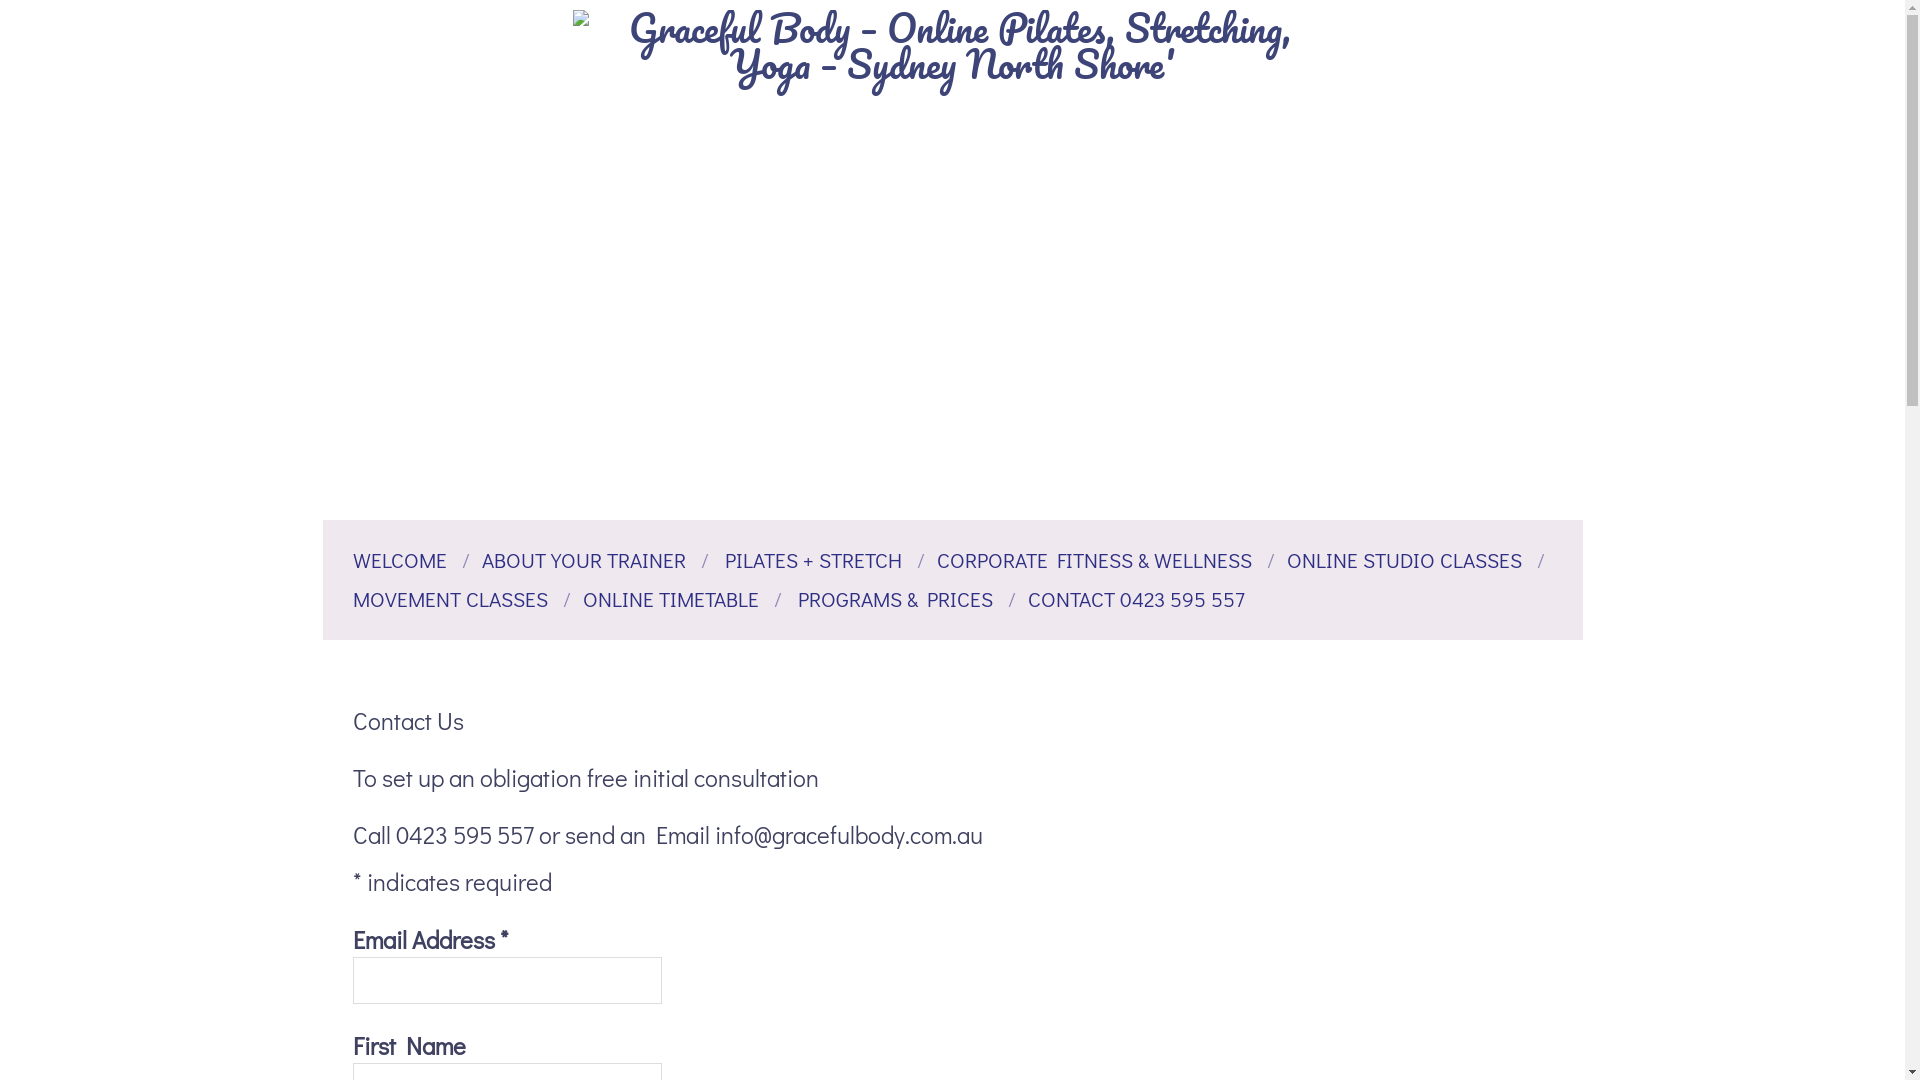  What do you see at coordinates (1136, 598) in the screenshot?
I see `CONTACT 0423 595 557` at bounding box center [1136, 598].